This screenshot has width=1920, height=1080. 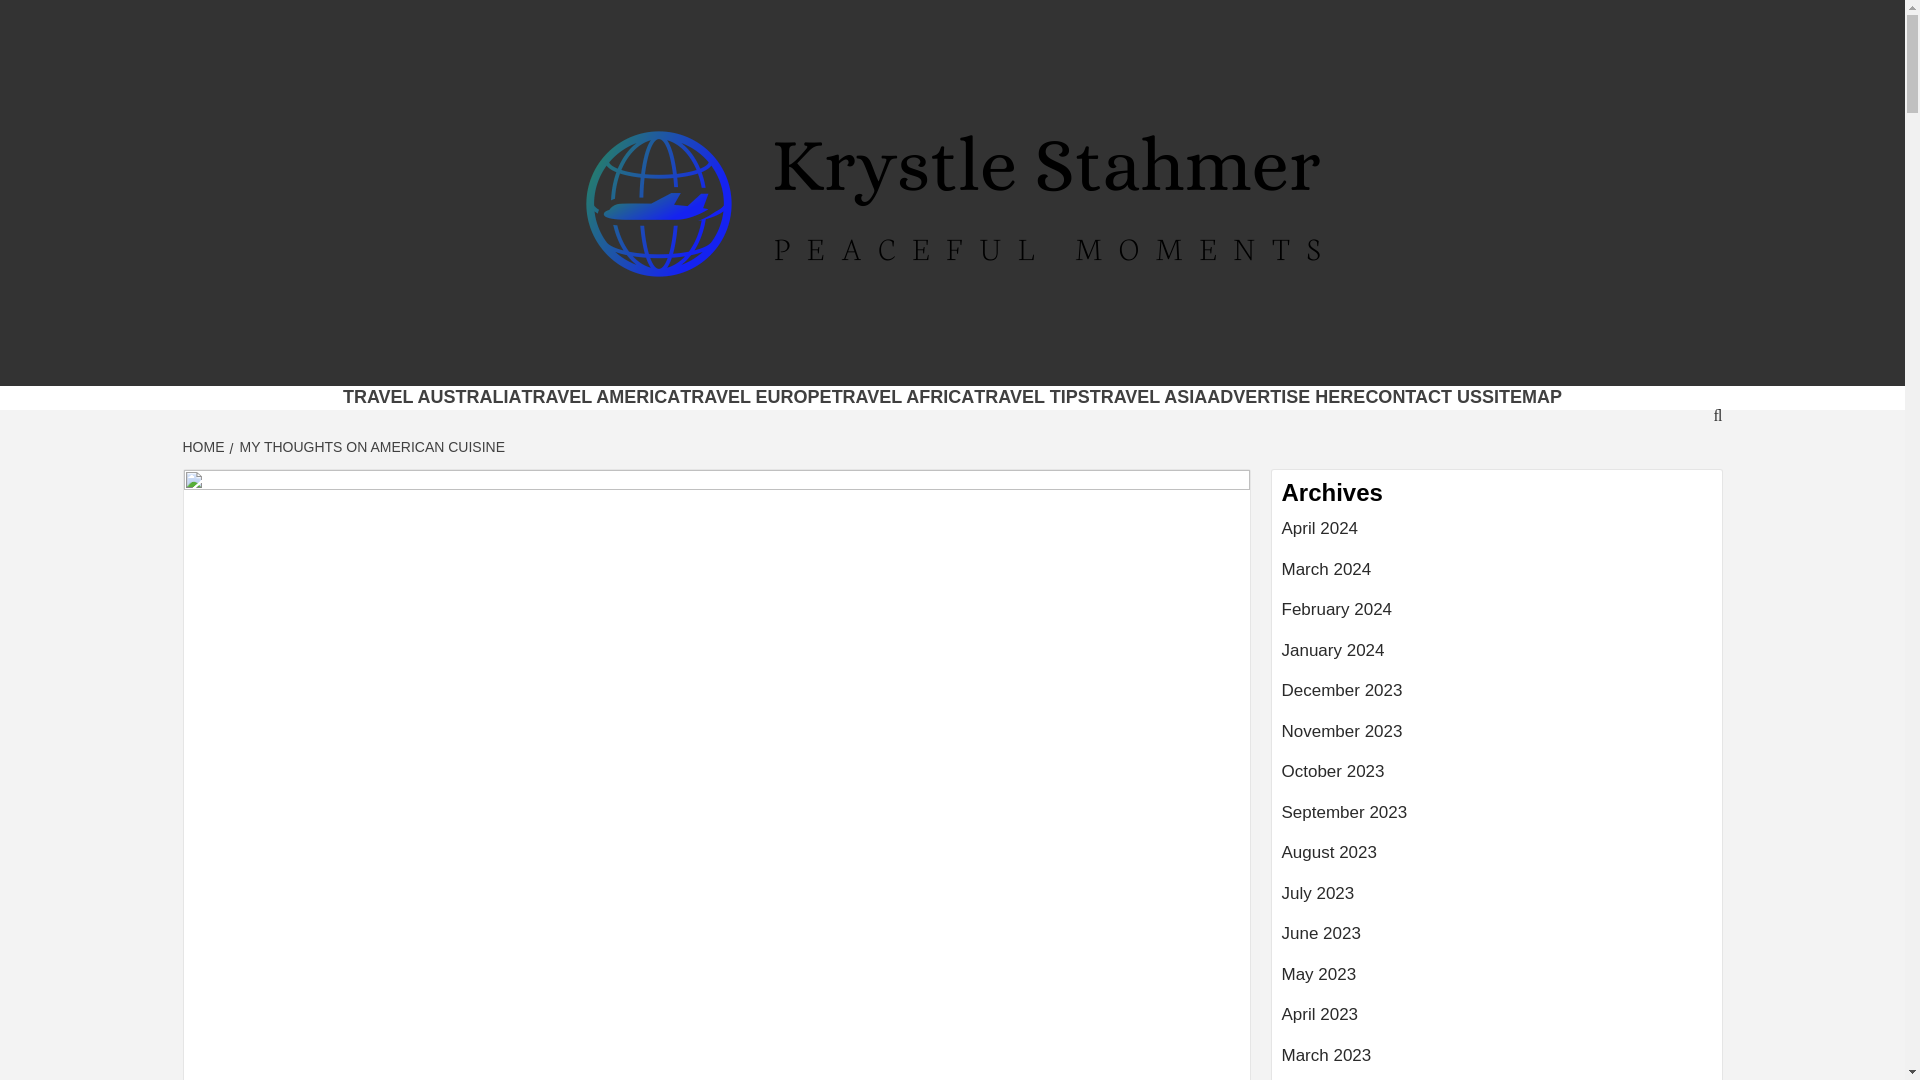 I want to click on TRAVEL AFRICA, so click(x=903, y=396).